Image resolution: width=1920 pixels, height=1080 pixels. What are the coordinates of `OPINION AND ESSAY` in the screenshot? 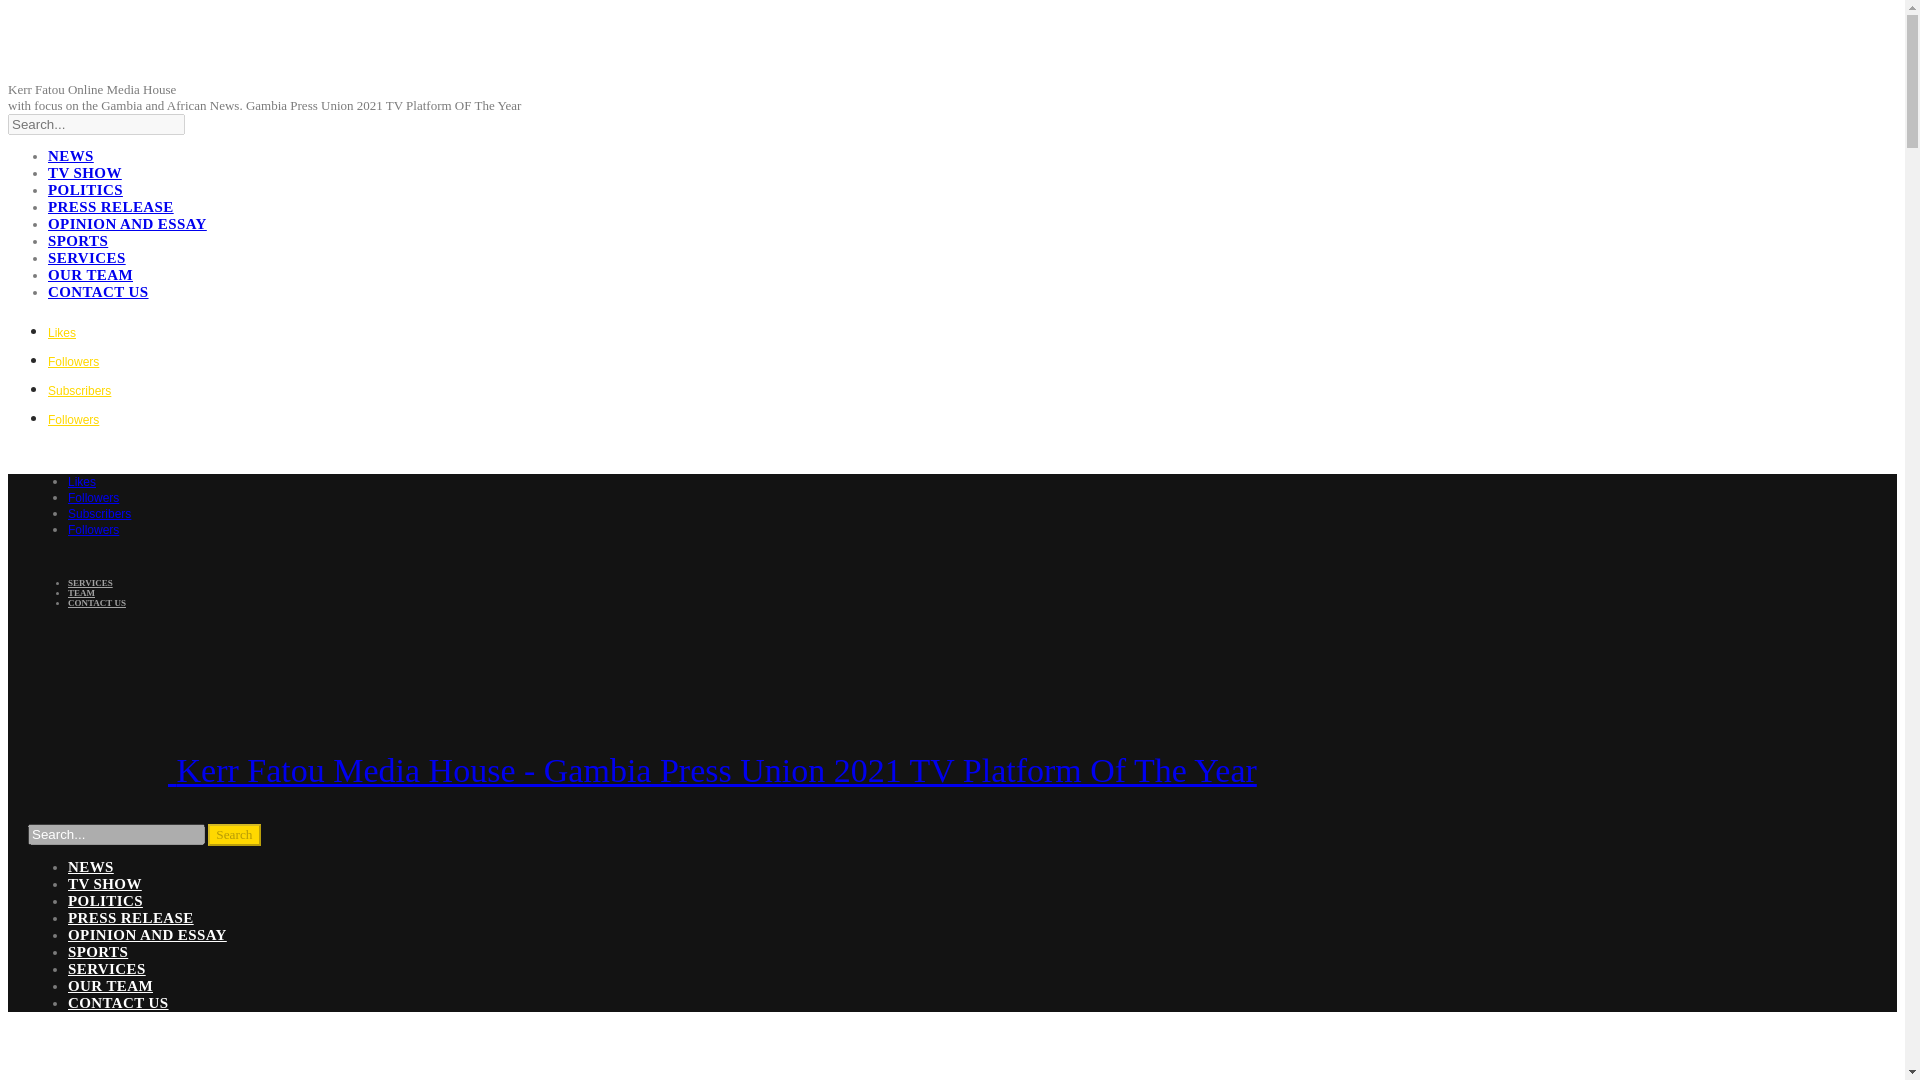 It's located at (146, 934).